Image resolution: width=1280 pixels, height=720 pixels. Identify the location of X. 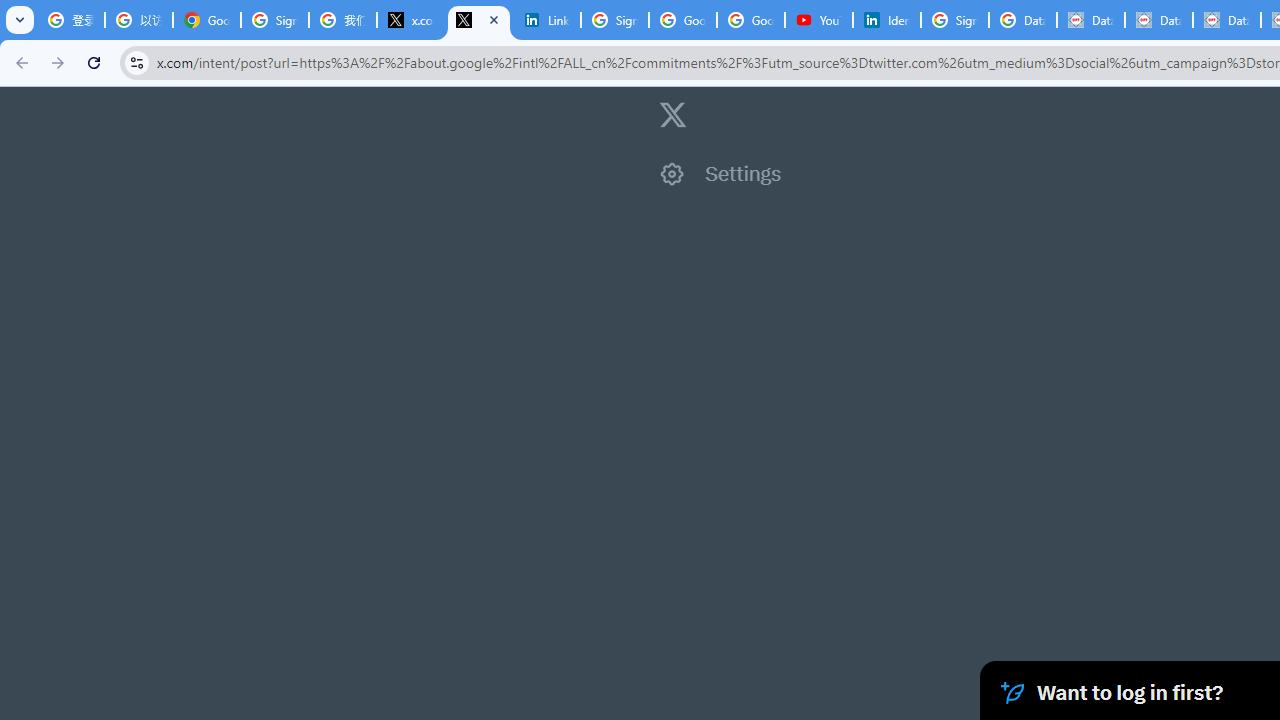
(479, 20).